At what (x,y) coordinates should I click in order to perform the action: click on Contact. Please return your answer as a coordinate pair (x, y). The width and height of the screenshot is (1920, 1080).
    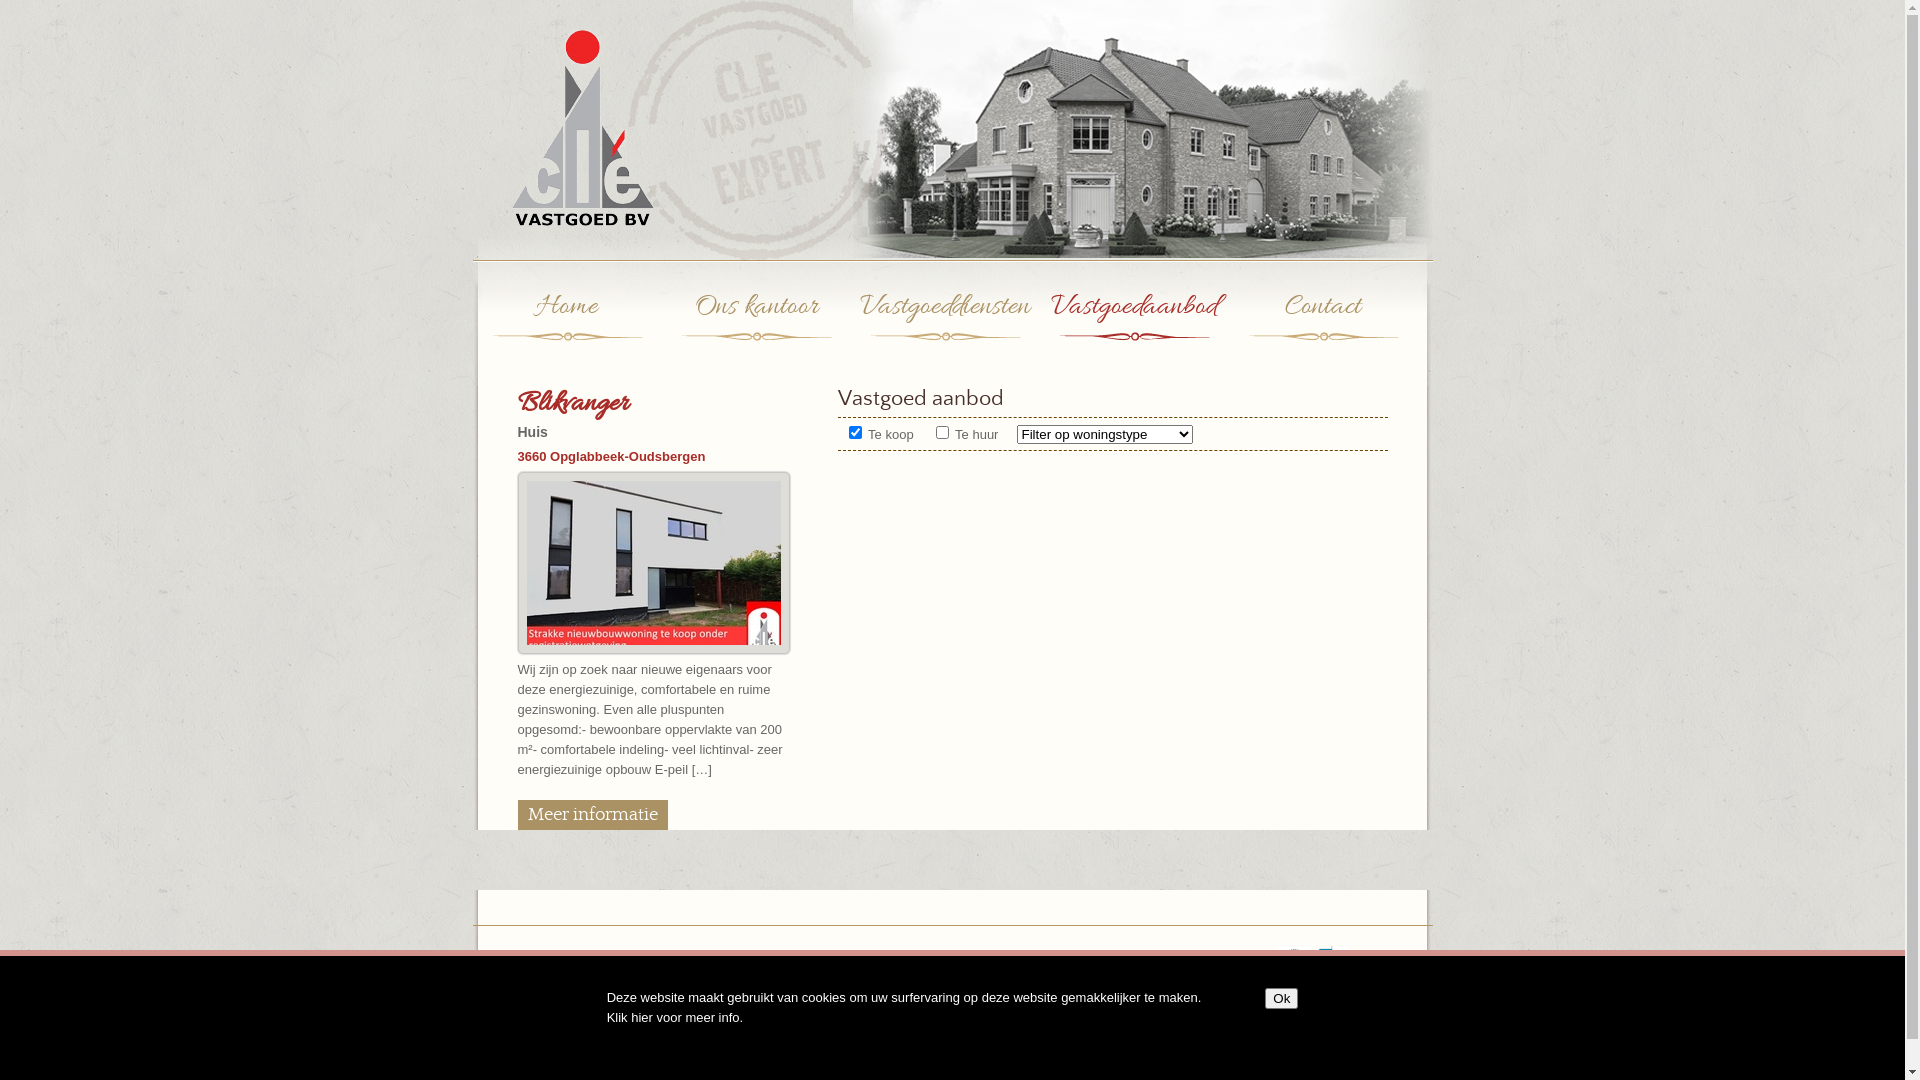
    Looking at the image, I should click on (1322, 327).